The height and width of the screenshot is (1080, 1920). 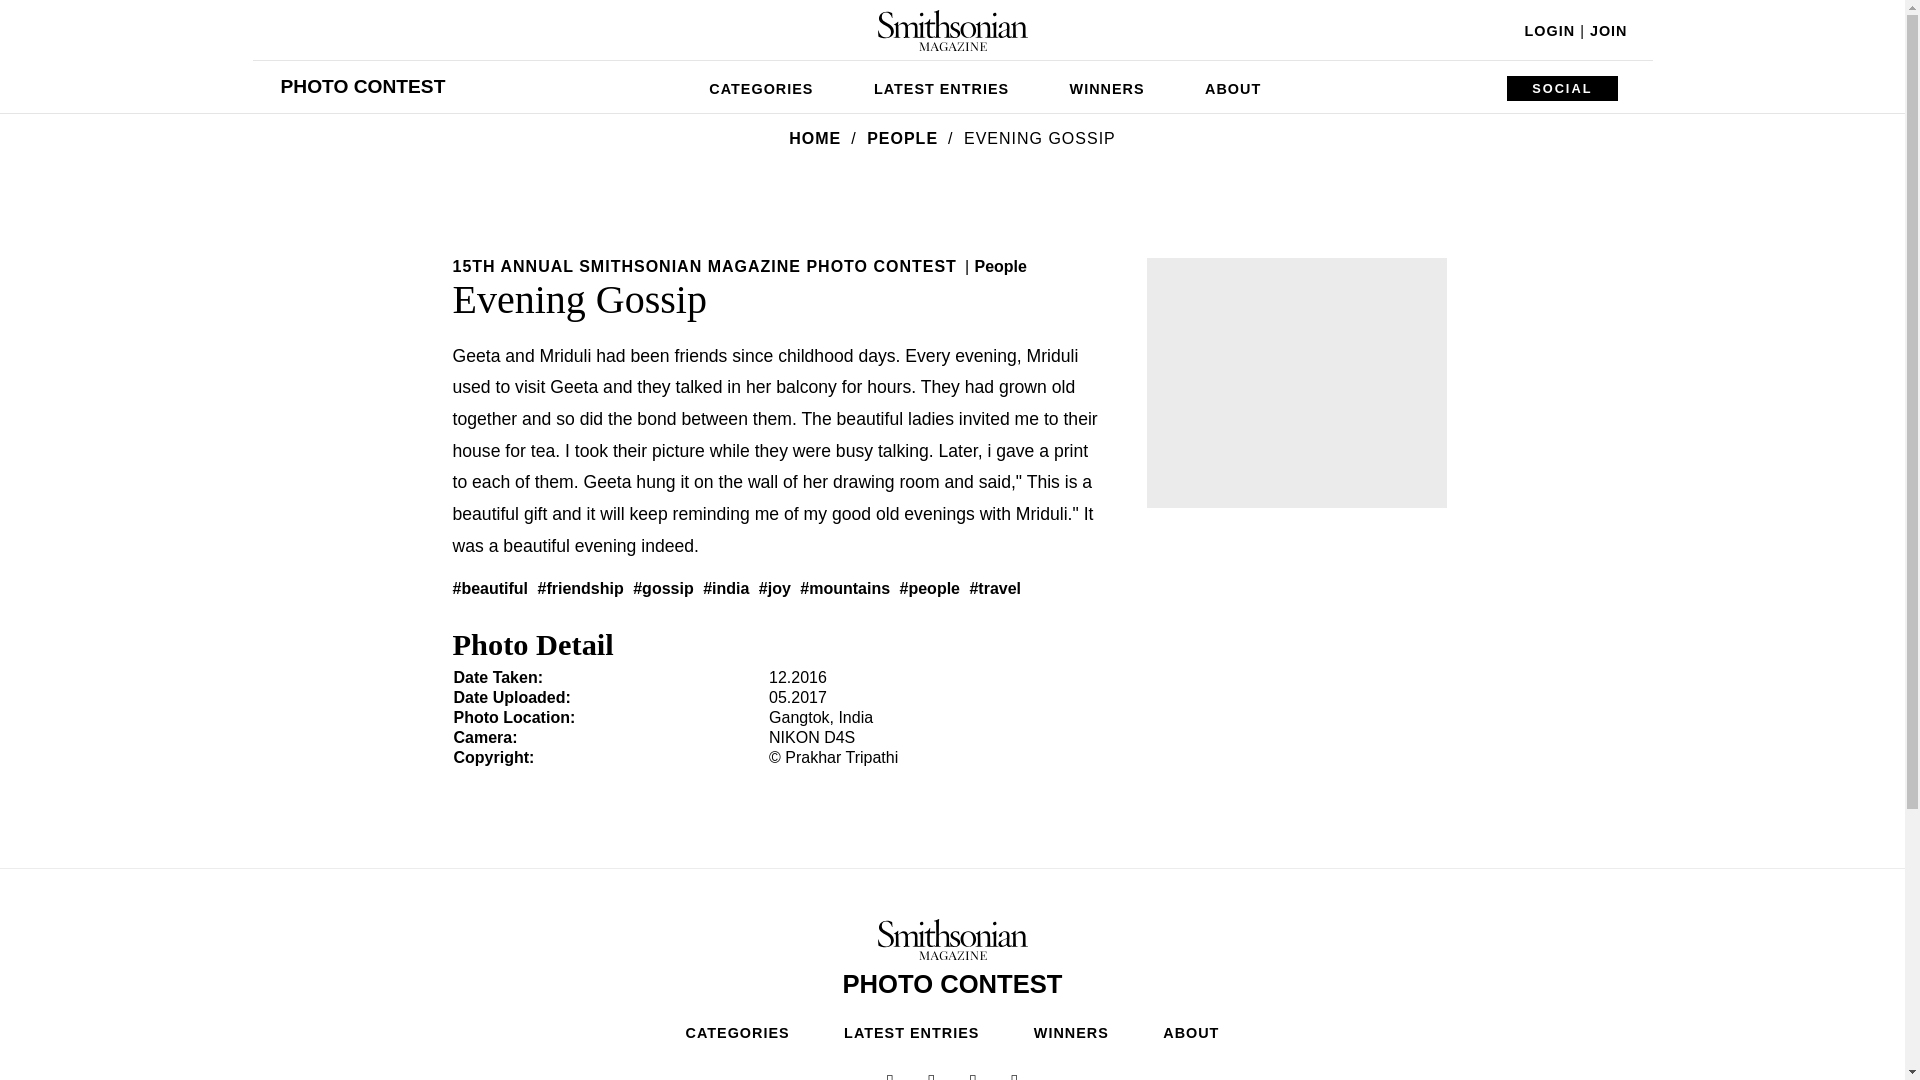 What do you see at coordinates (362, 86) in the screenshot?
I see `PHOTO CONTEST` at bounding box center [362, 86].